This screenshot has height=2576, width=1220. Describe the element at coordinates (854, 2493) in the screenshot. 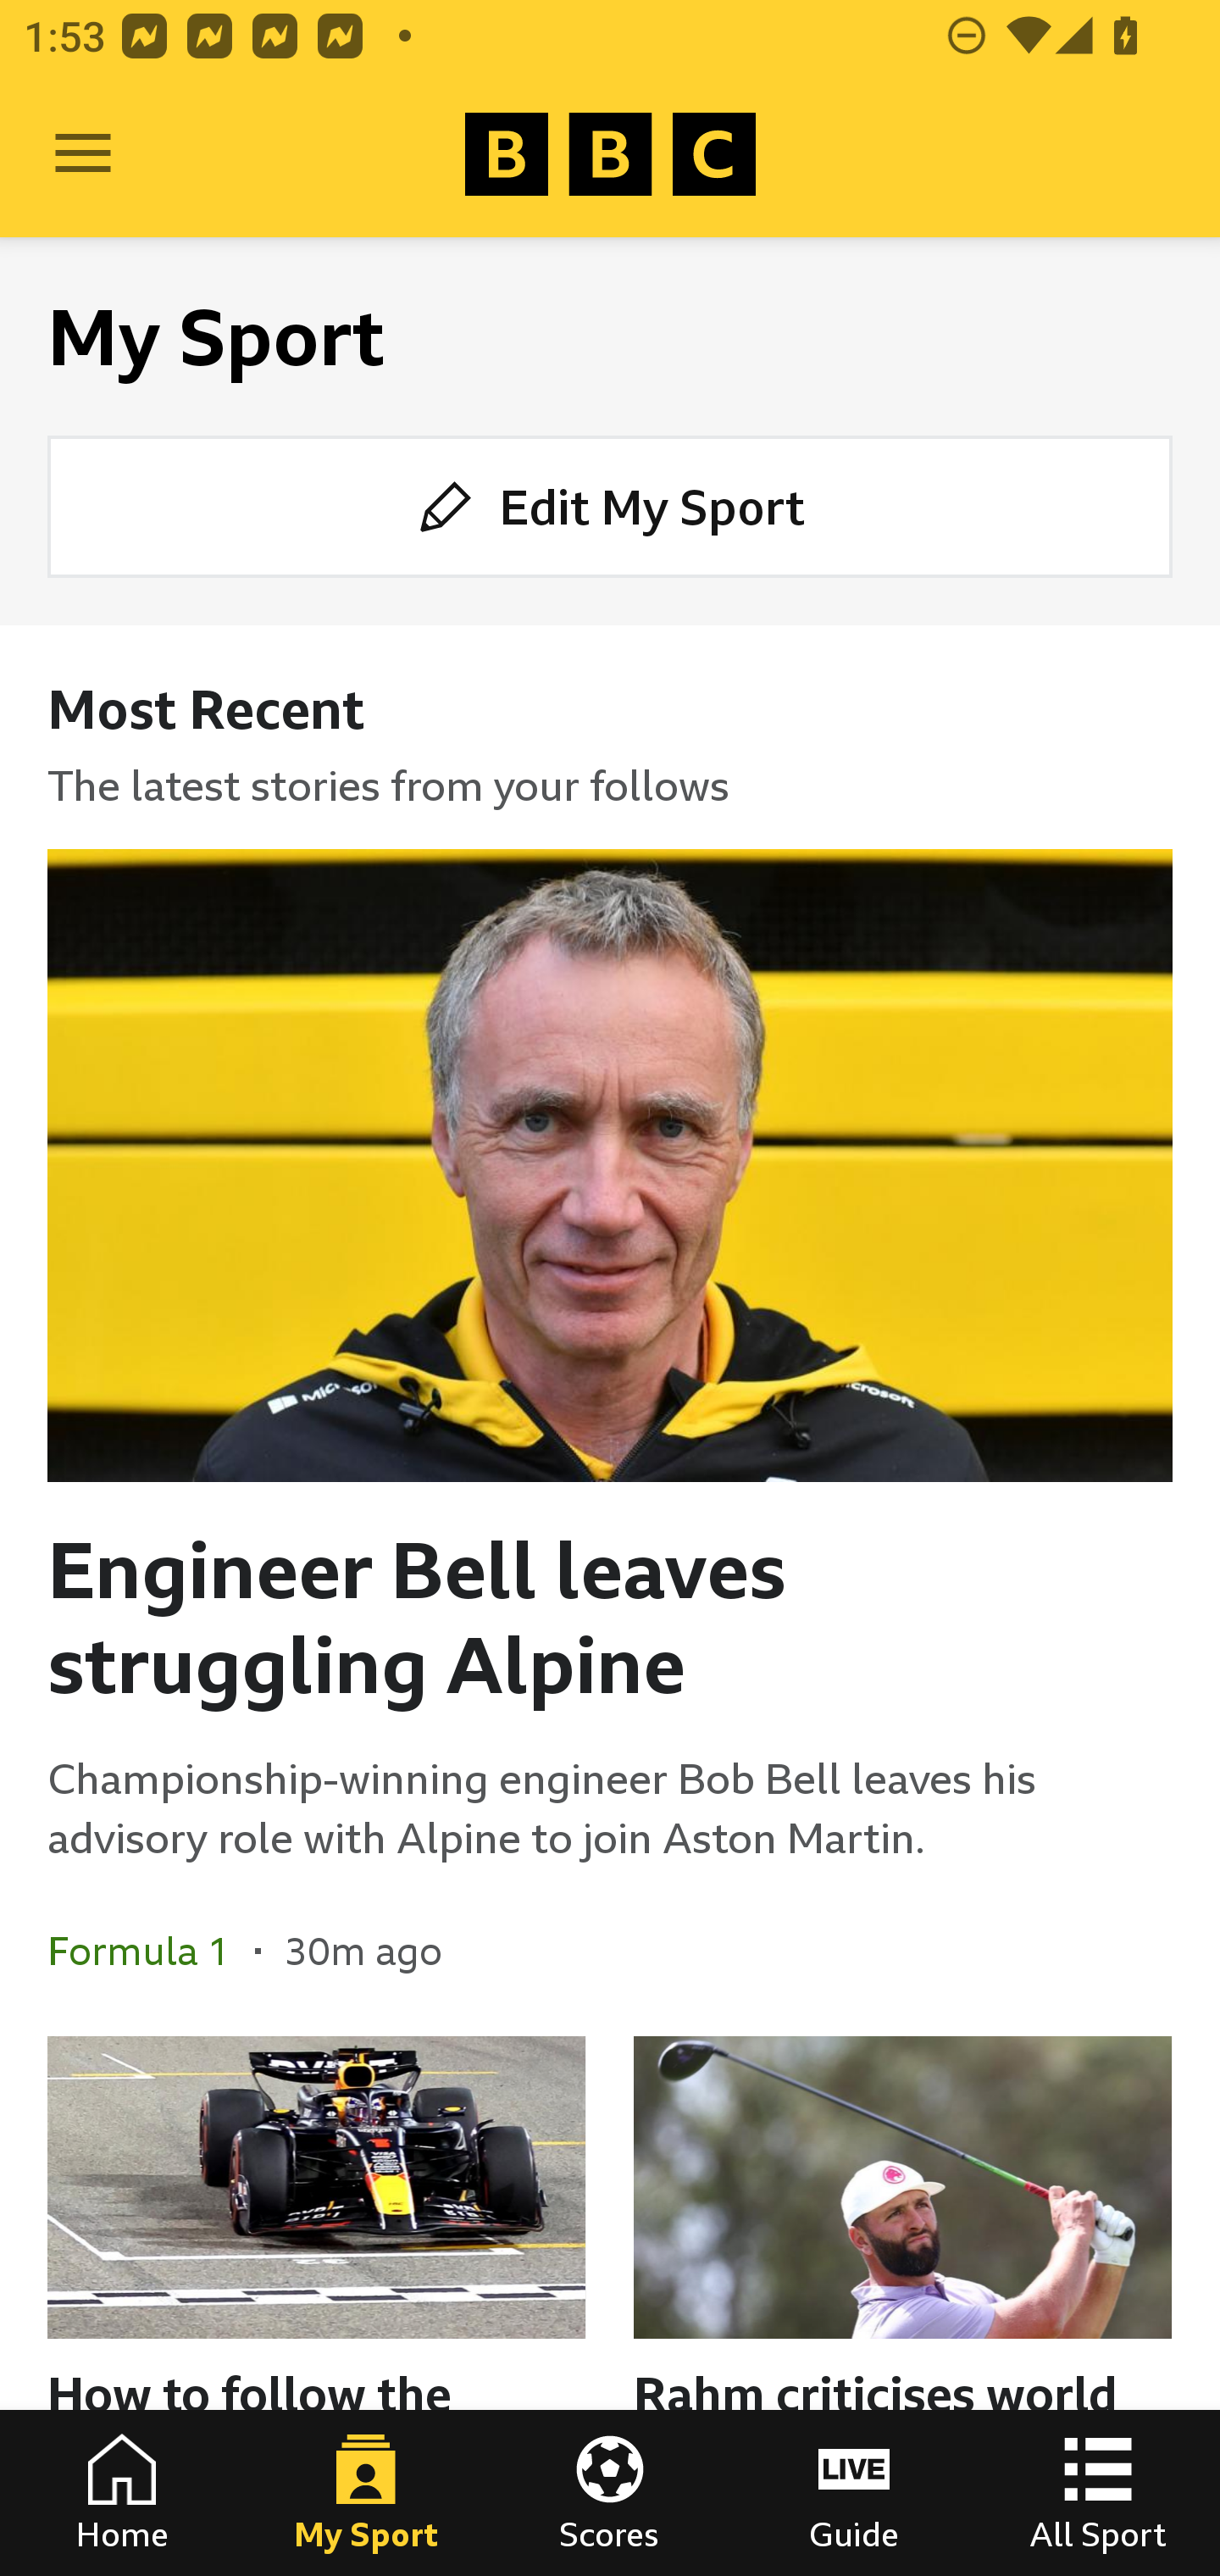

I see `Guide` at that location.